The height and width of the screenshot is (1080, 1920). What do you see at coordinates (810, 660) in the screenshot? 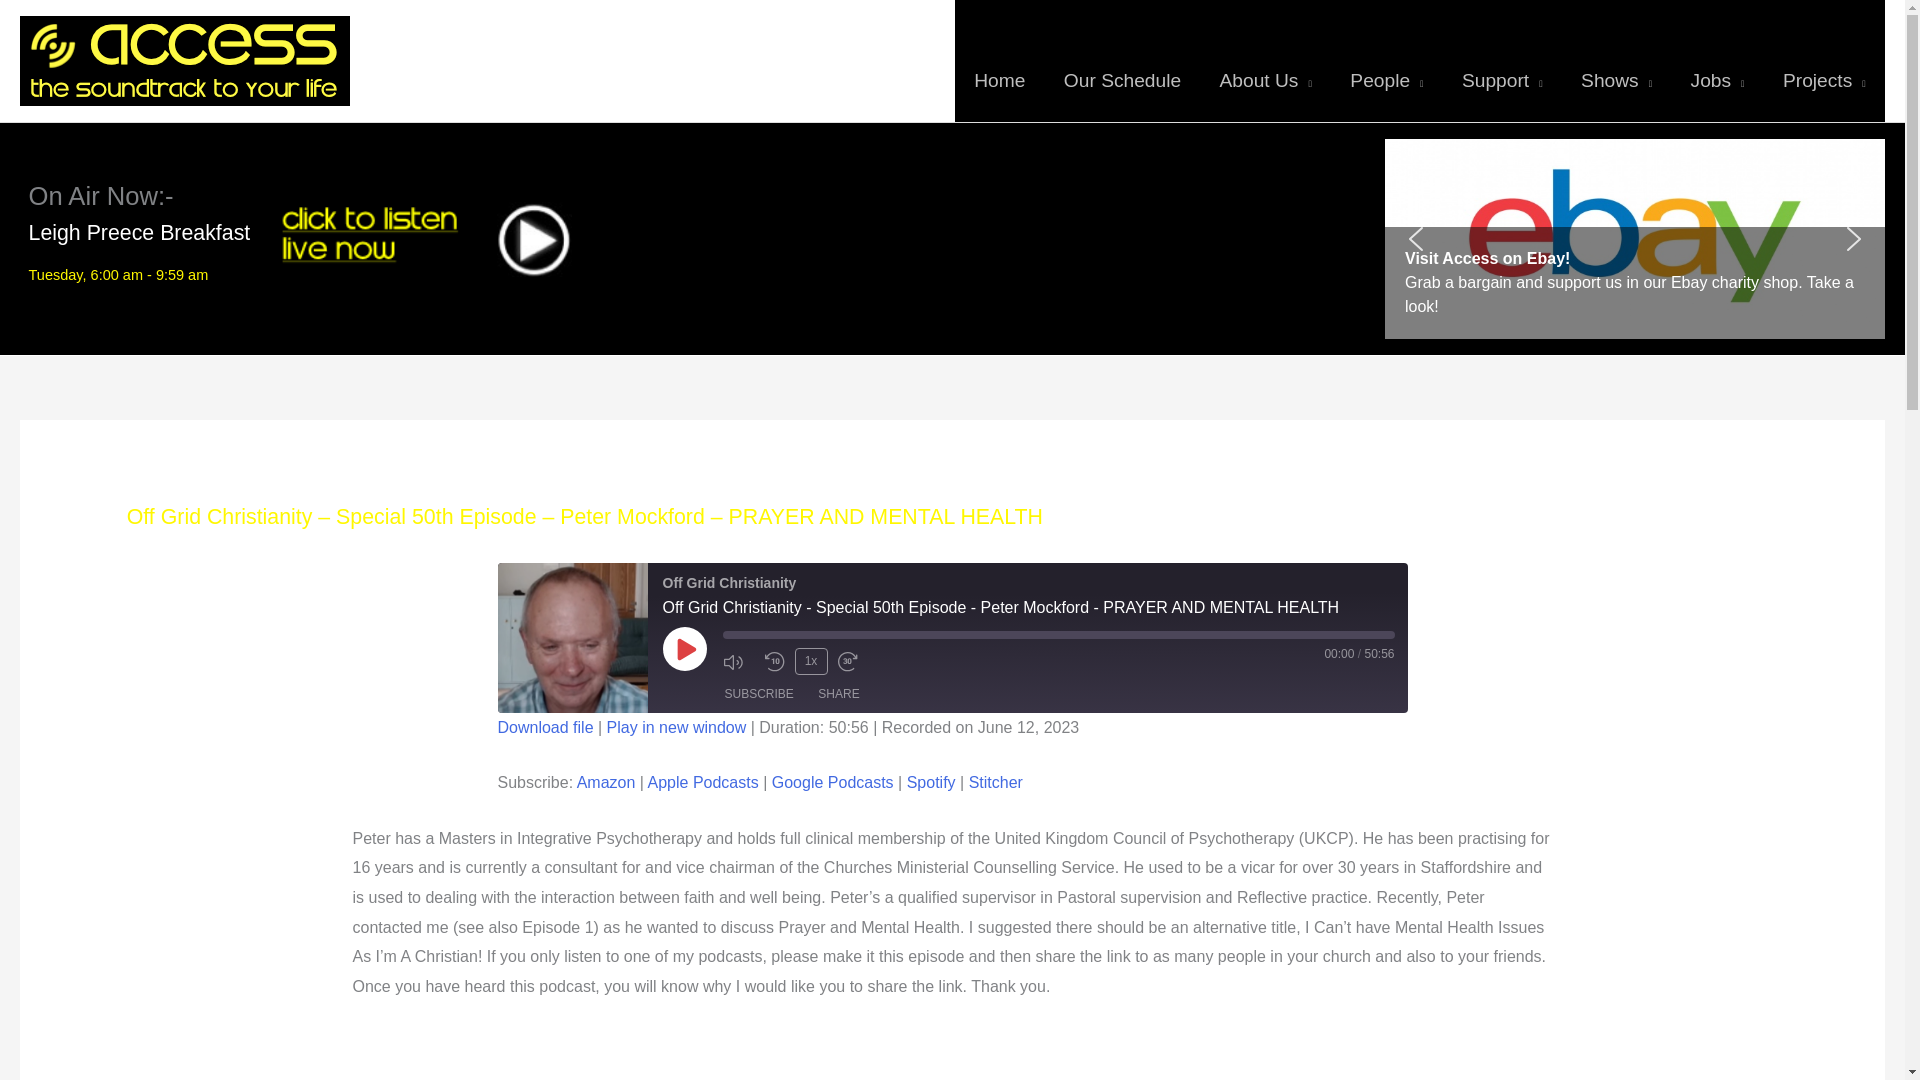
I see `Playback Speed` at bounding box center [810, 660].